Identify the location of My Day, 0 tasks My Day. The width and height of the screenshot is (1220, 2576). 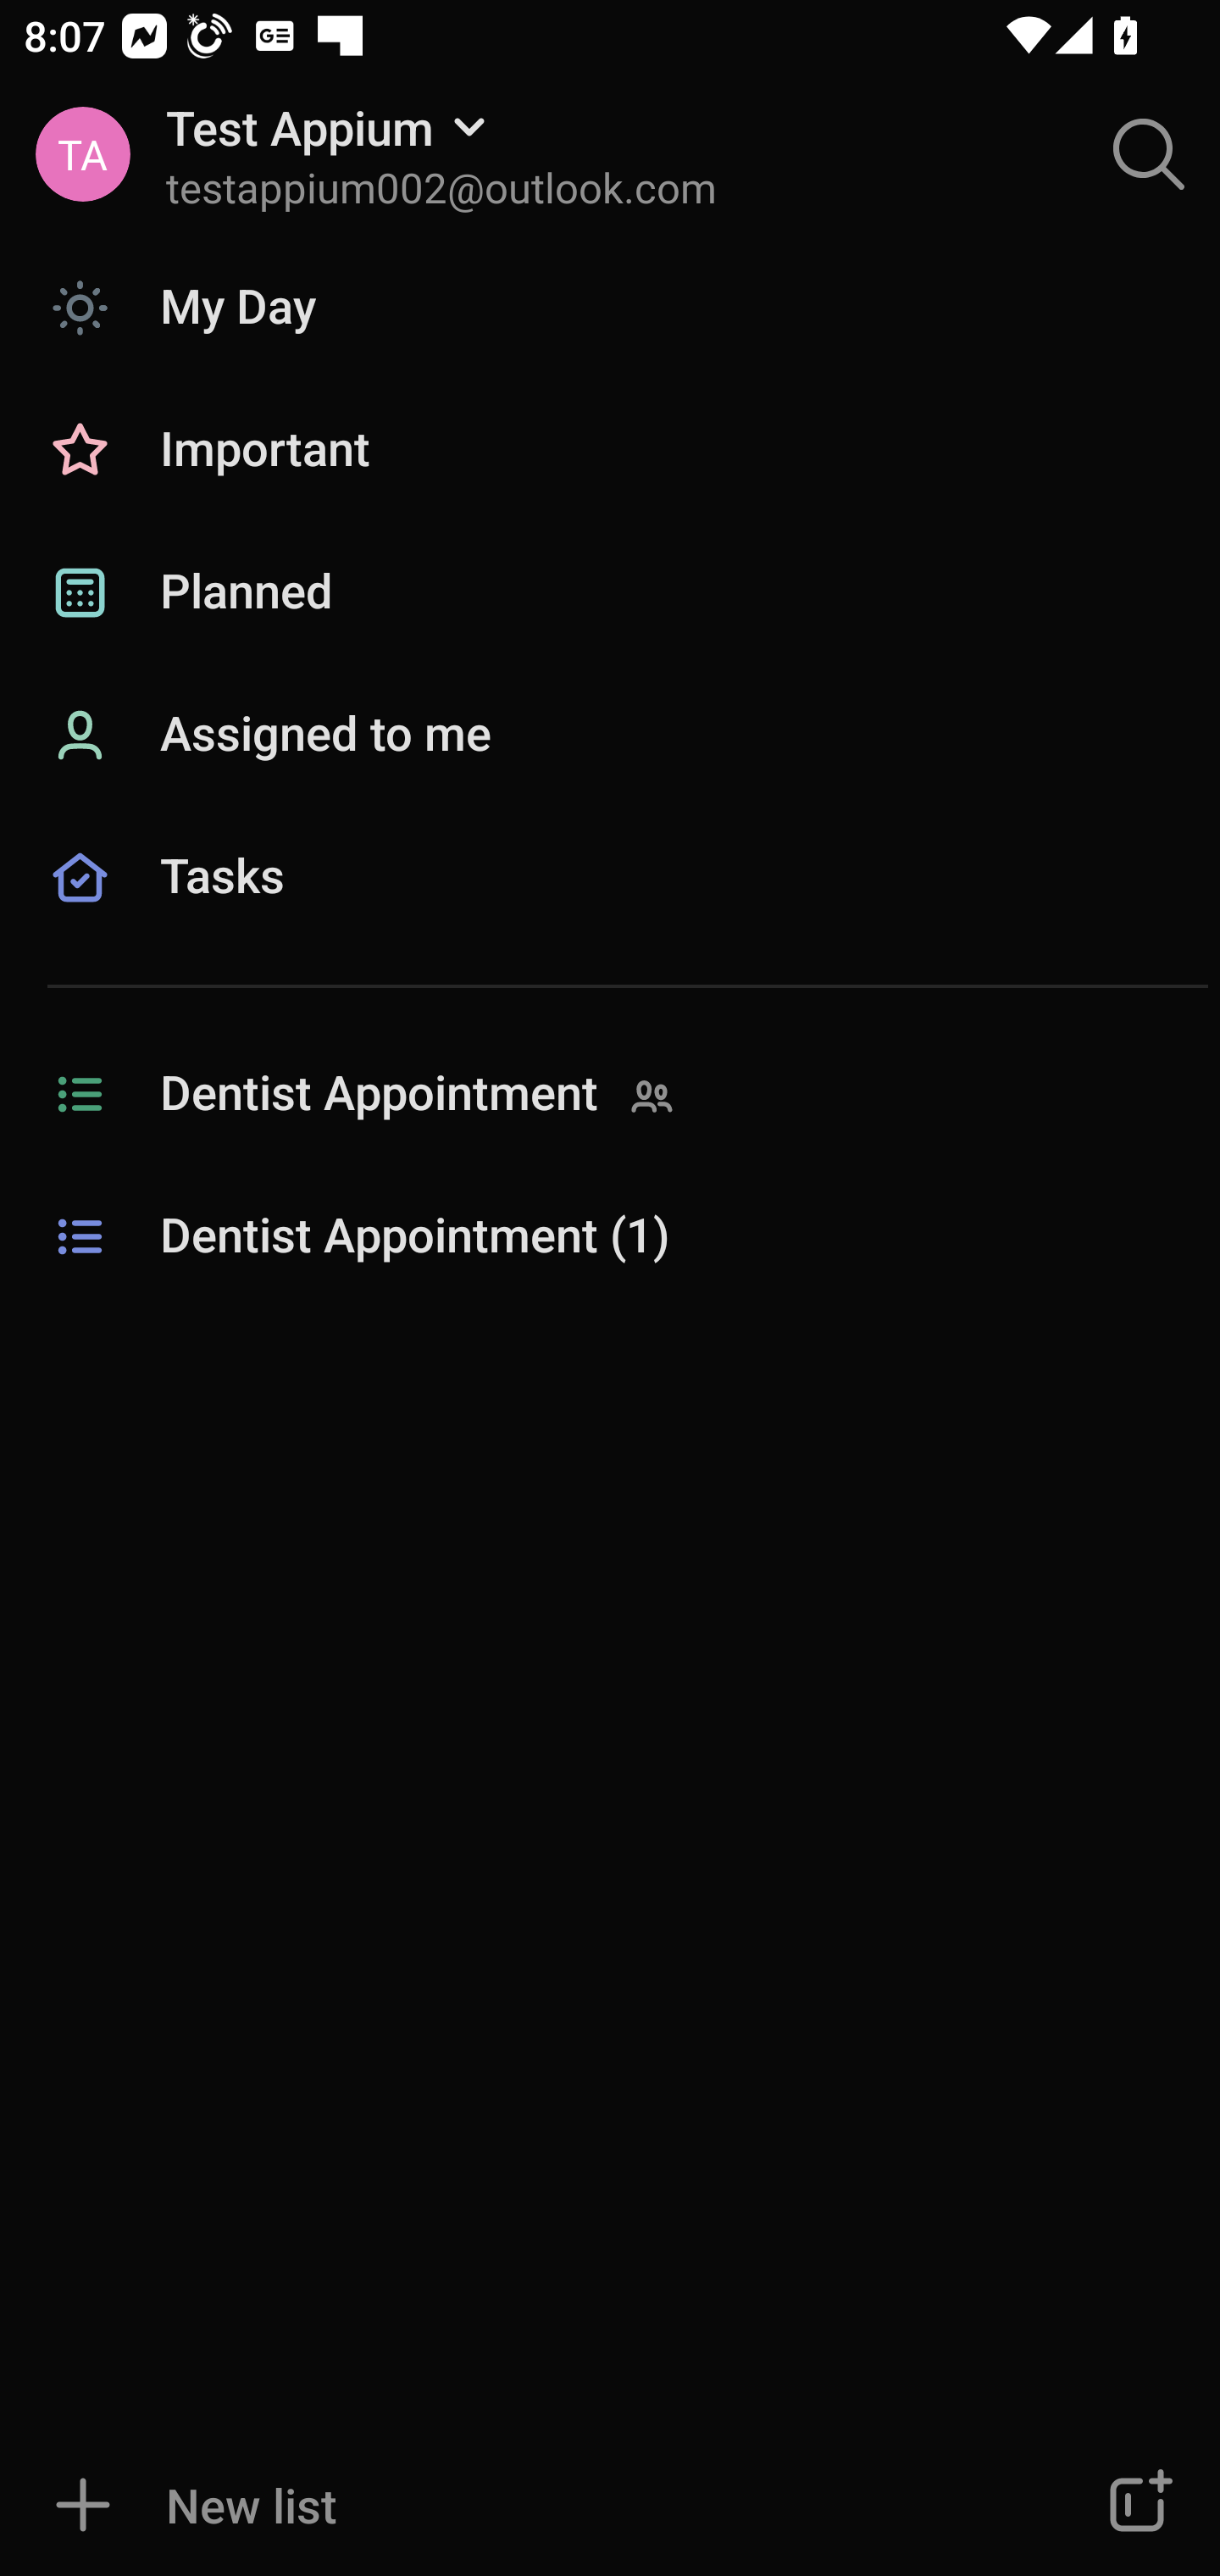
(610, 307).